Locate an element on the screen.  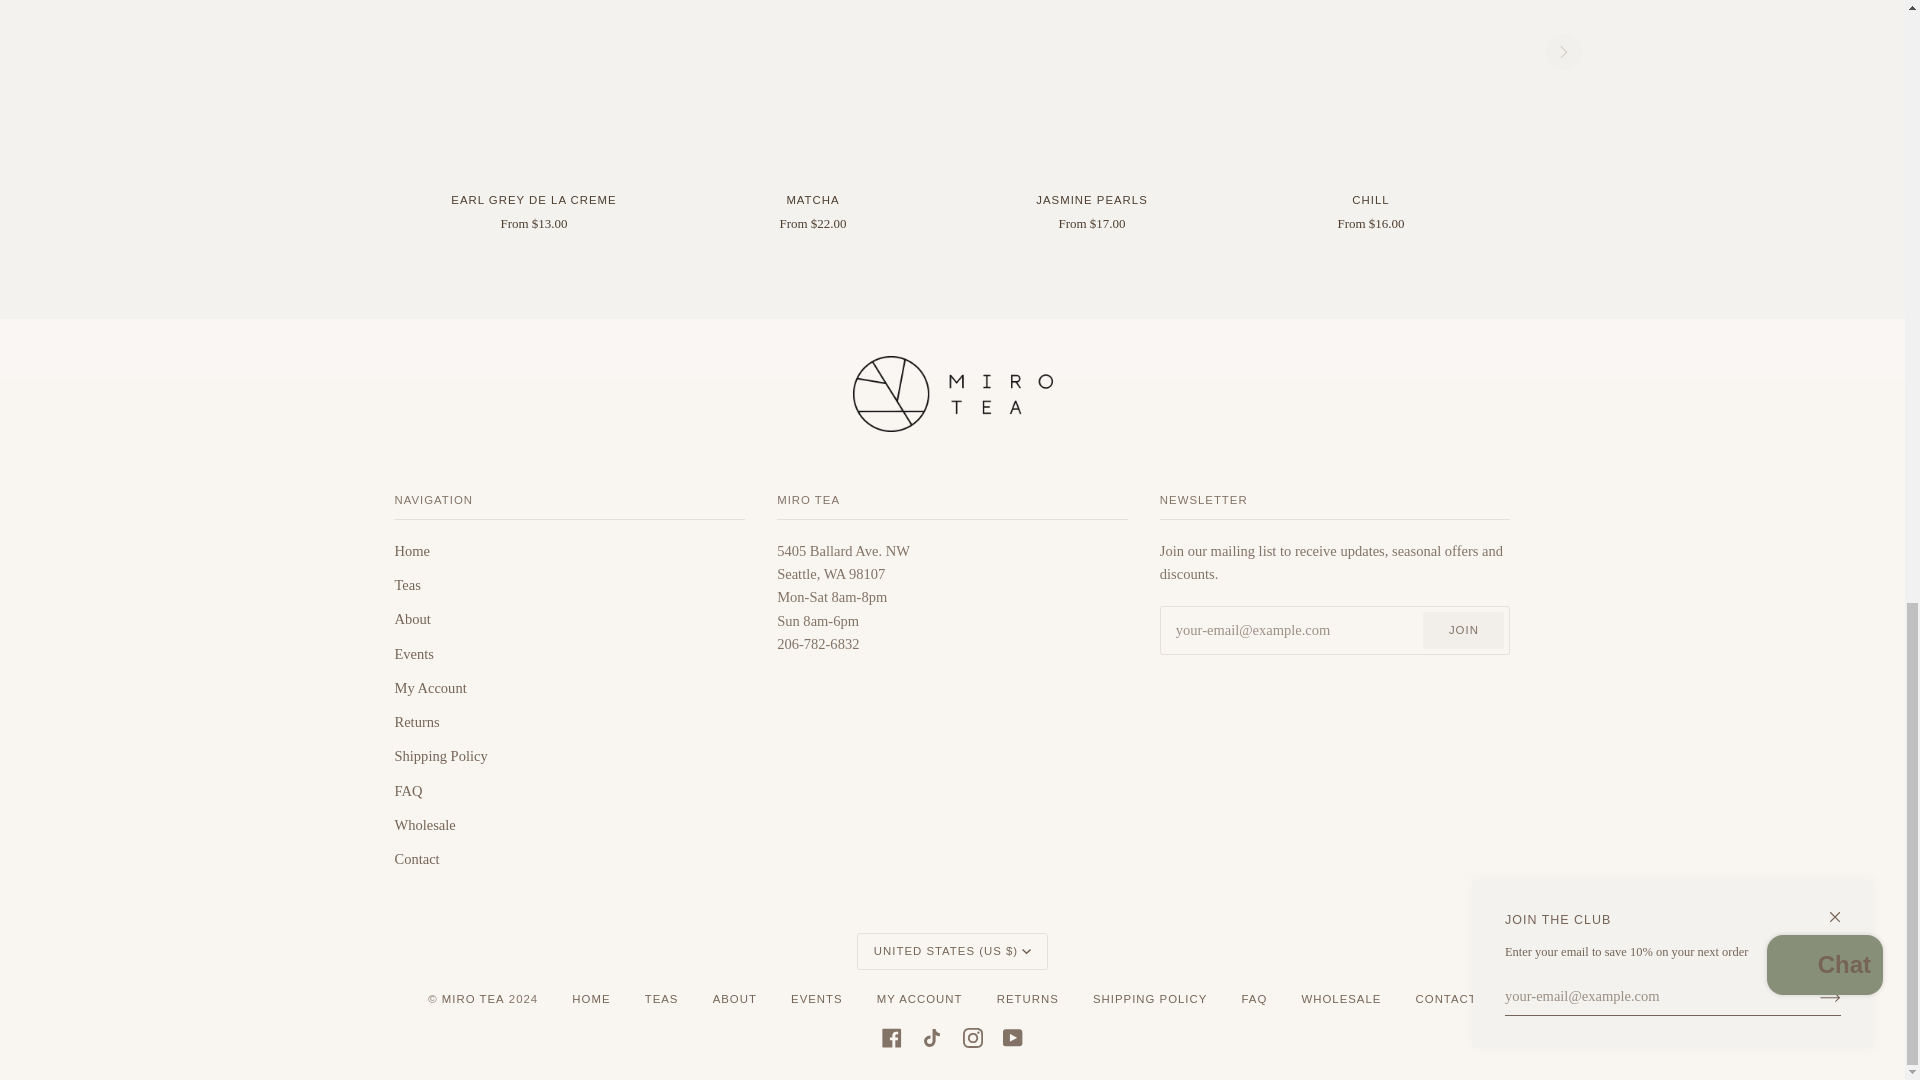
Instagram is located at coordinates (973, 1038).